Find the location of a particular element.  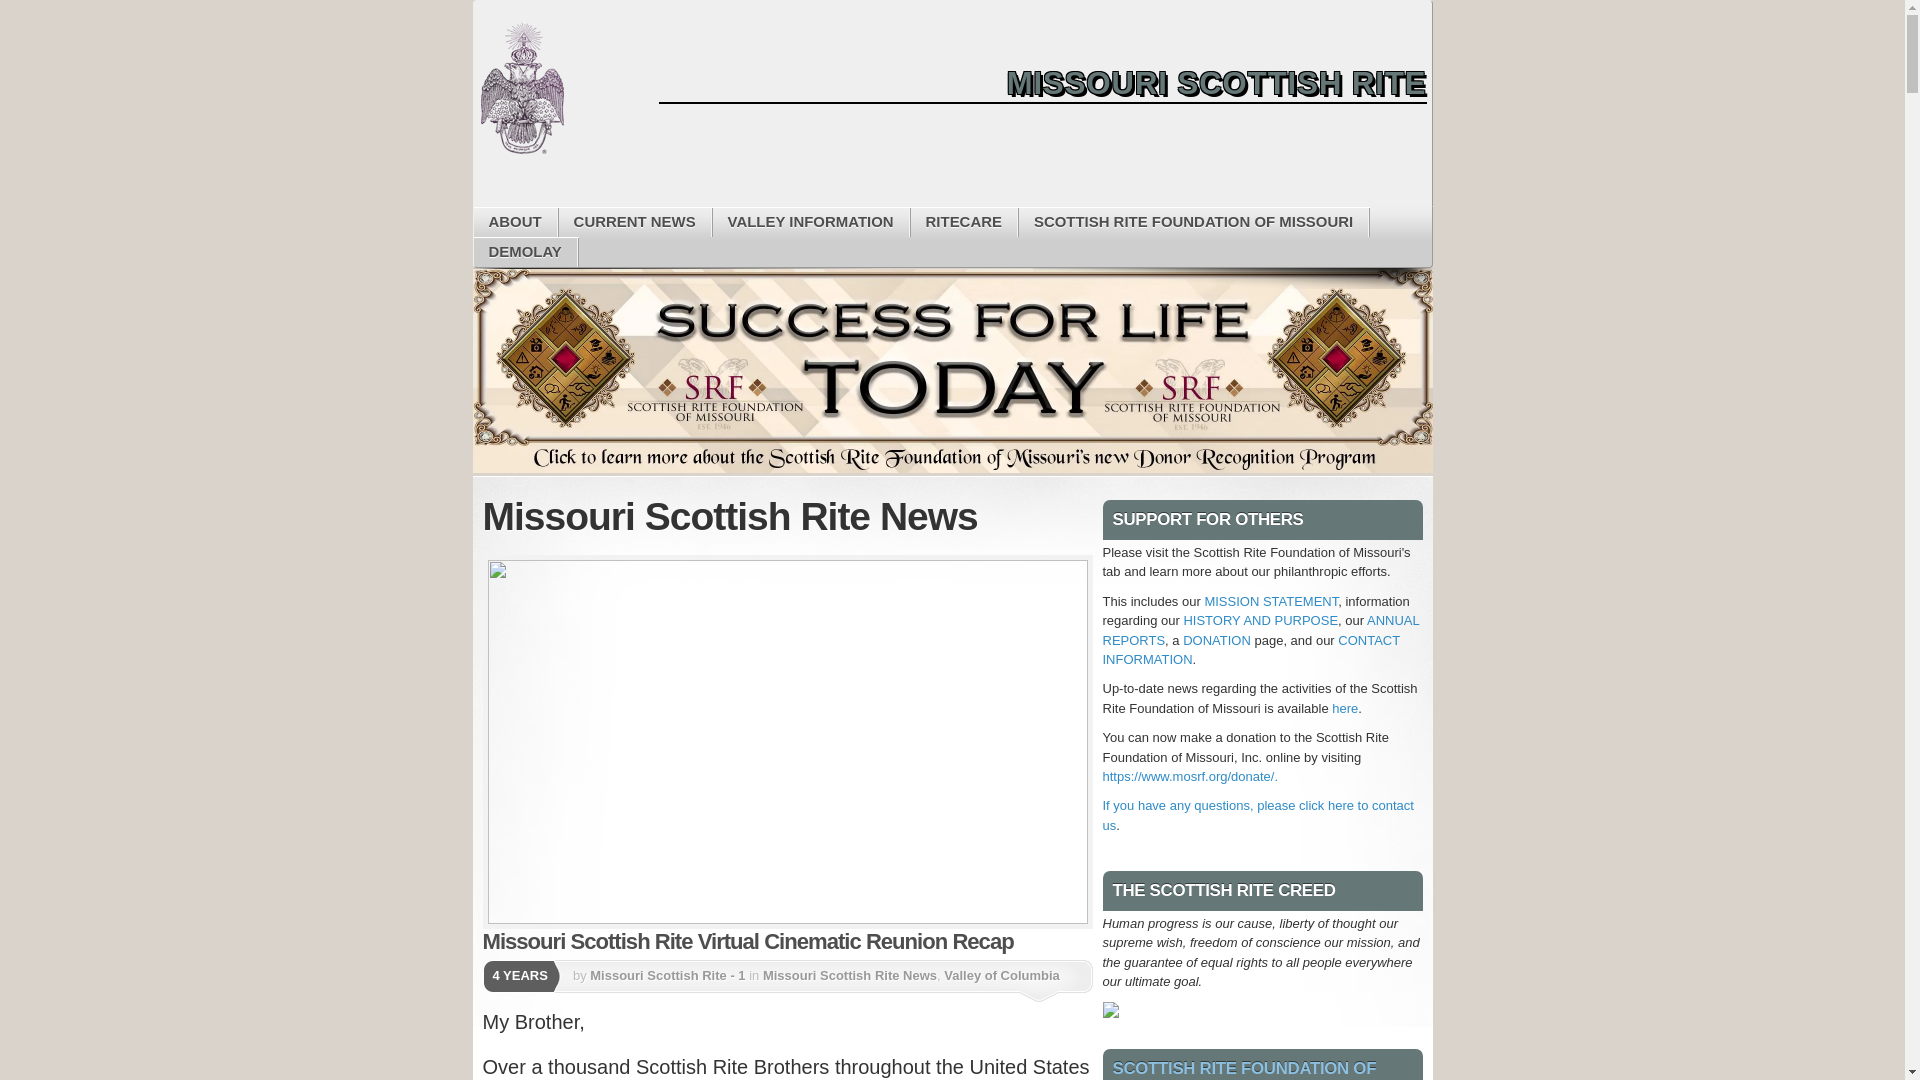

Missouri Scottish Rite Virtual Cinematic Reunion Recap is located at coordinates (786, 742).